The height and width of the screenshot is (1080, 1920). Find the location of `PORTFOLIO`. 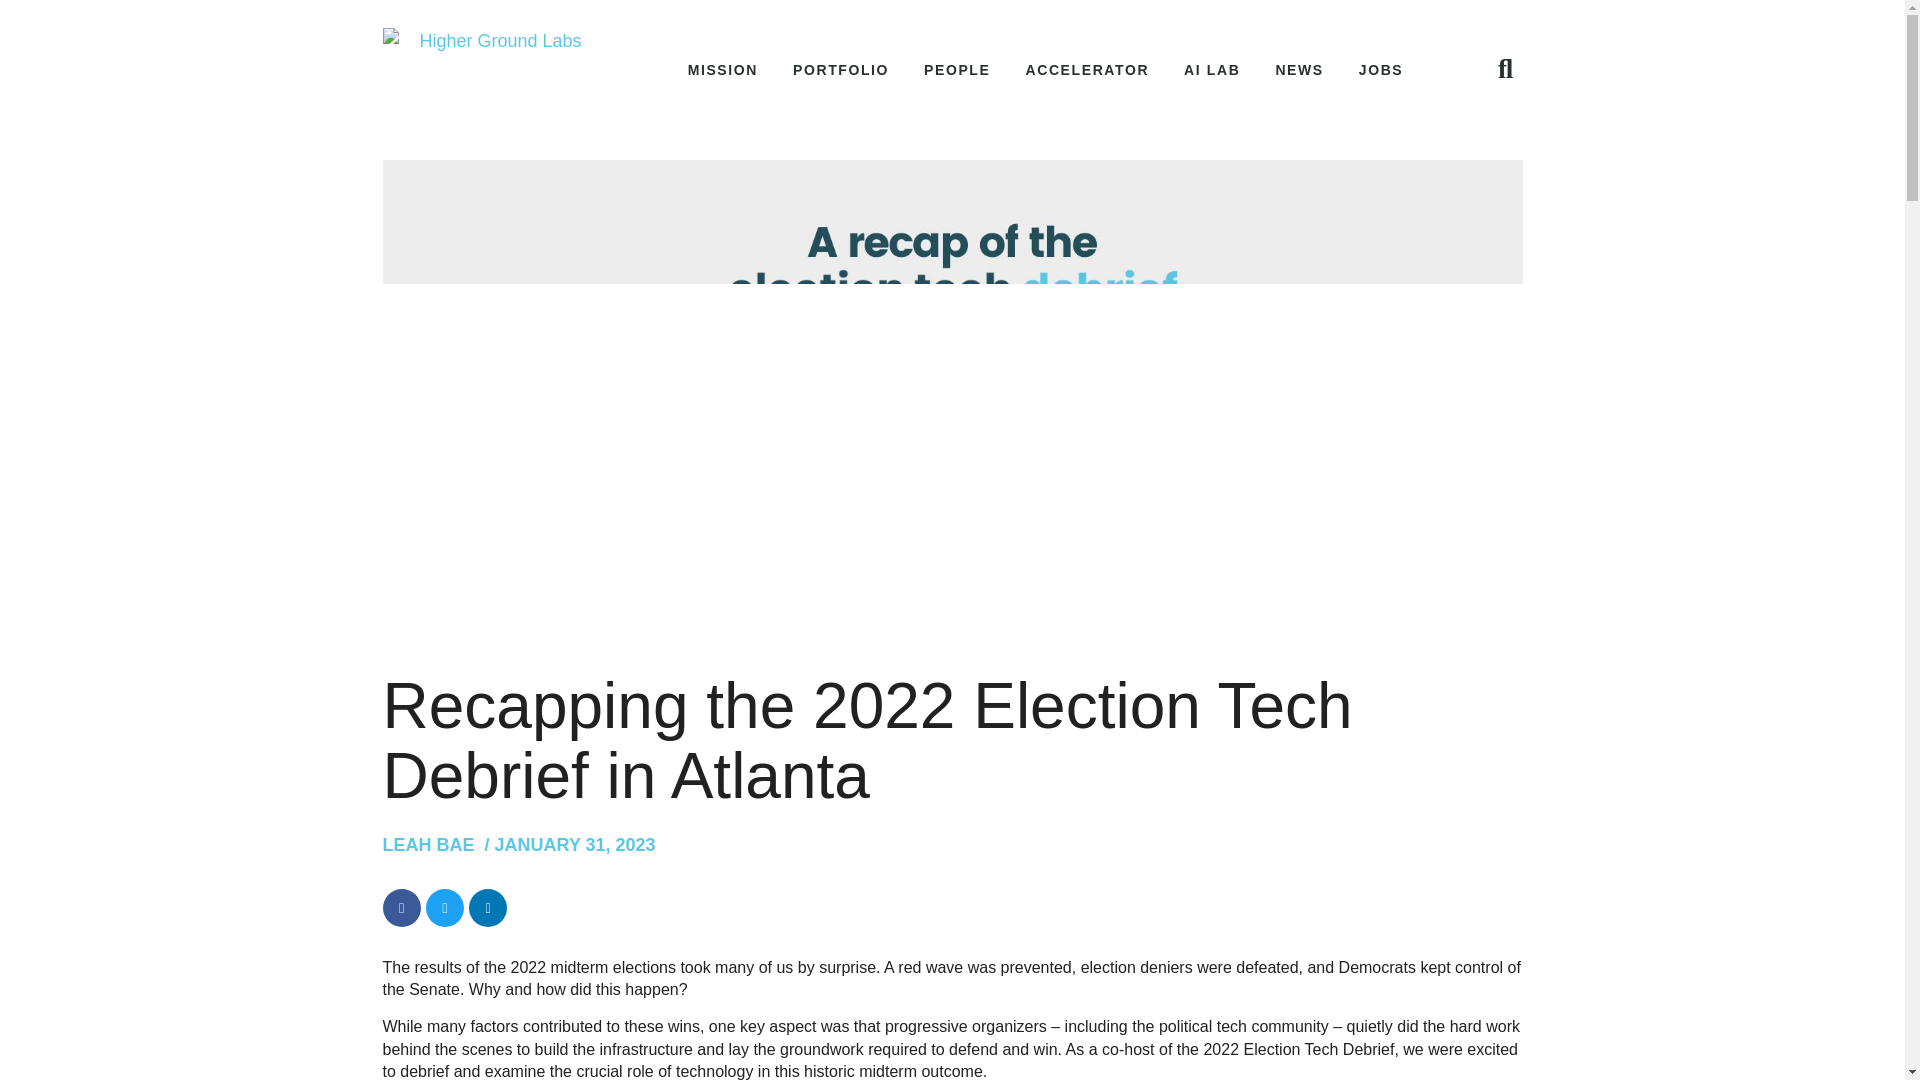

PORTFOLIO is located at coordinates (840, 70).